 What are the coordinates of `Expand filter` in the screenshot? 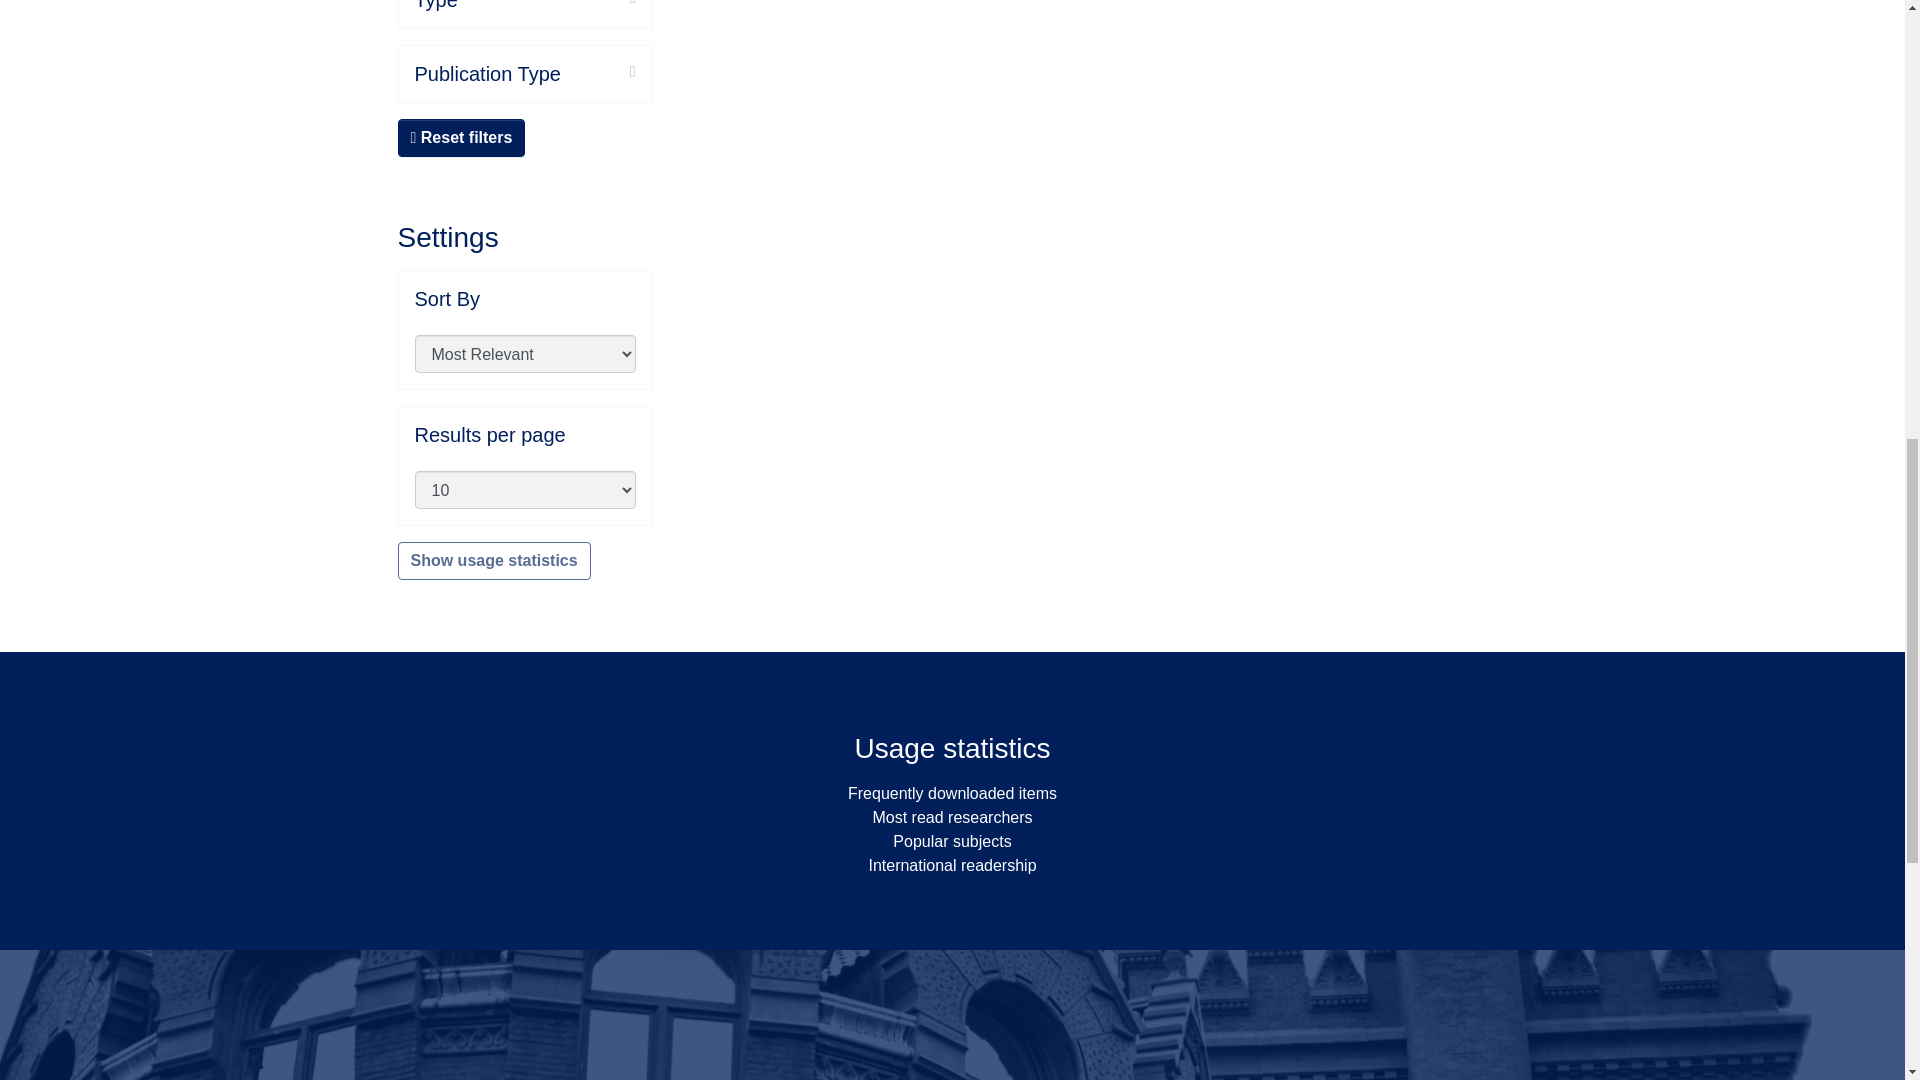 It's located at (598, 72).